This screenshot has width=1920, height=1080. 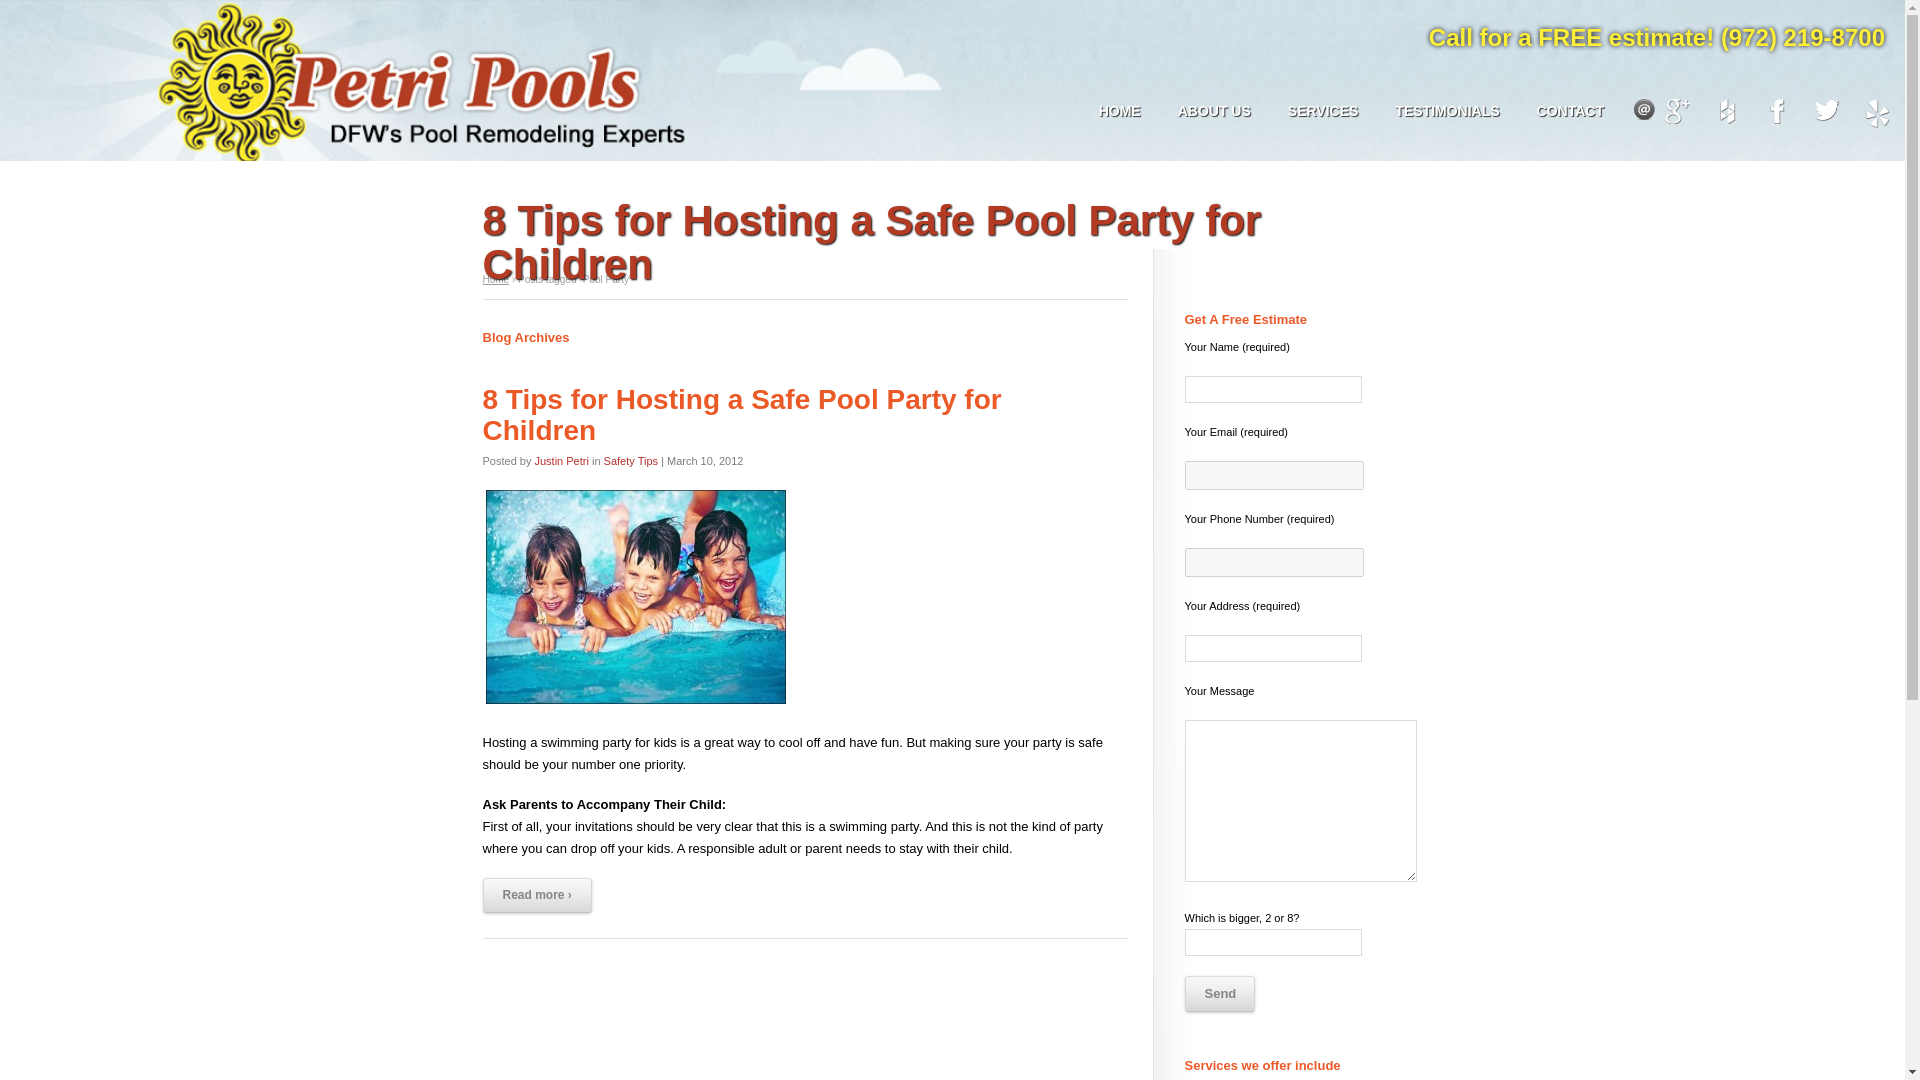 I want to click on ABOUT US, so click(x=1214, y=112).